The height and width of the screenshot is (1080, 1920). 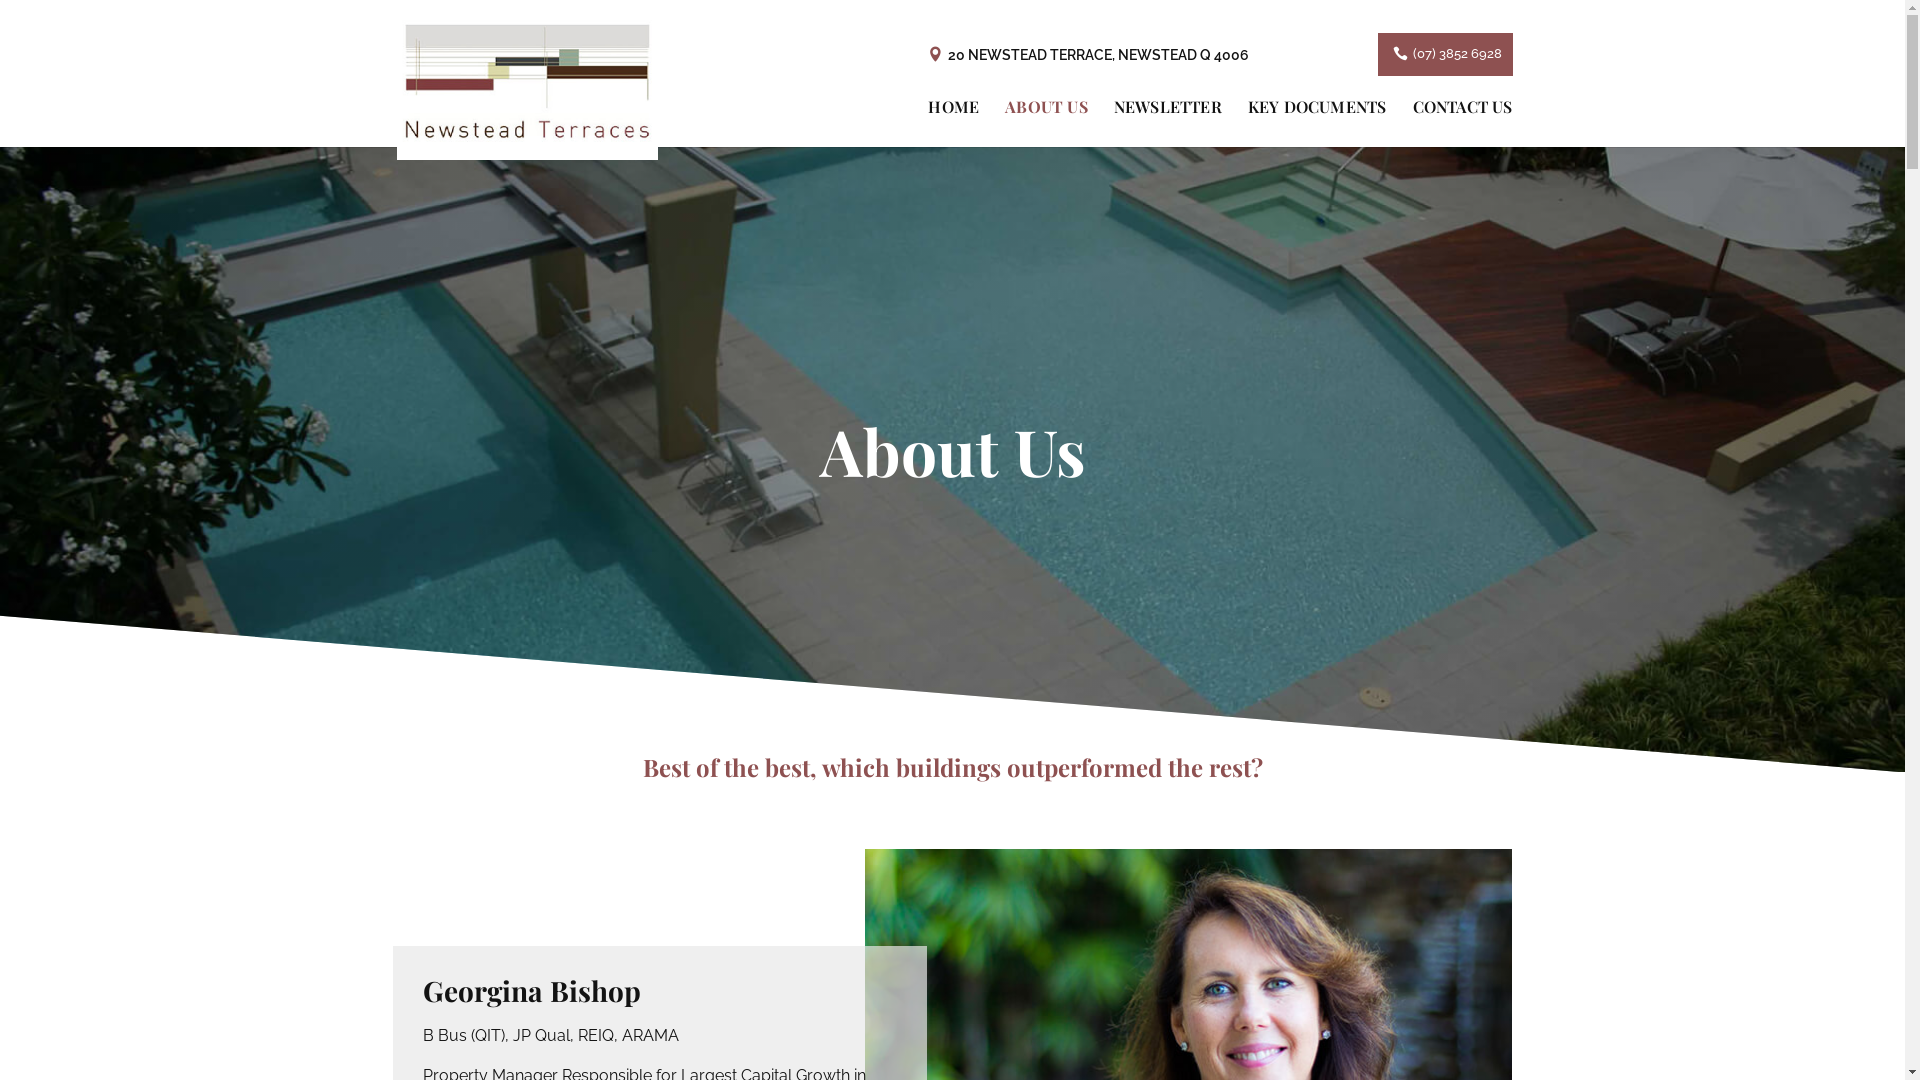 What do you see at coordinates (1318, 124) in the screenshot?
I see `KEY DOCUMENTS` at bounding box center [1318, 124].